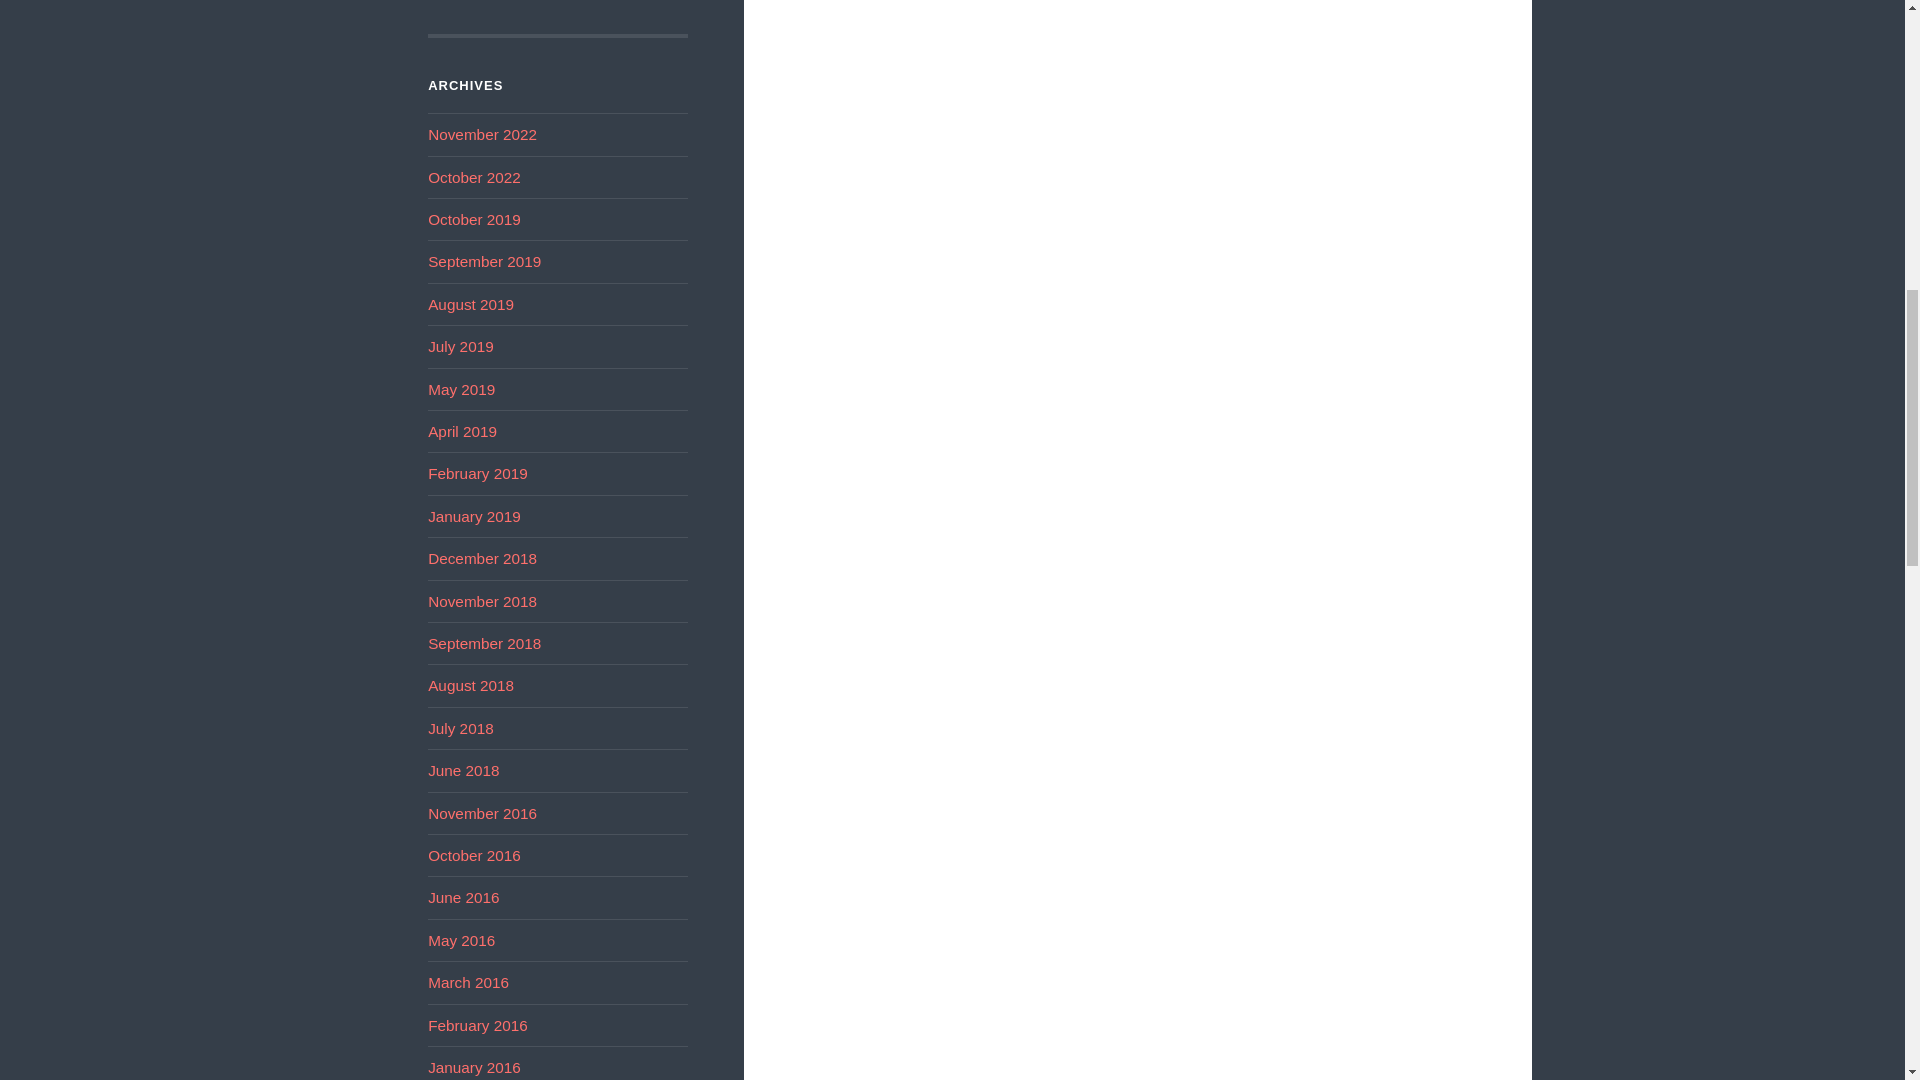 Image resolution: width=1920 pixels, height=1080 pixels. Describe the element at coordinates (468, 982) in the screenshot. I see `March 2016` at that location.